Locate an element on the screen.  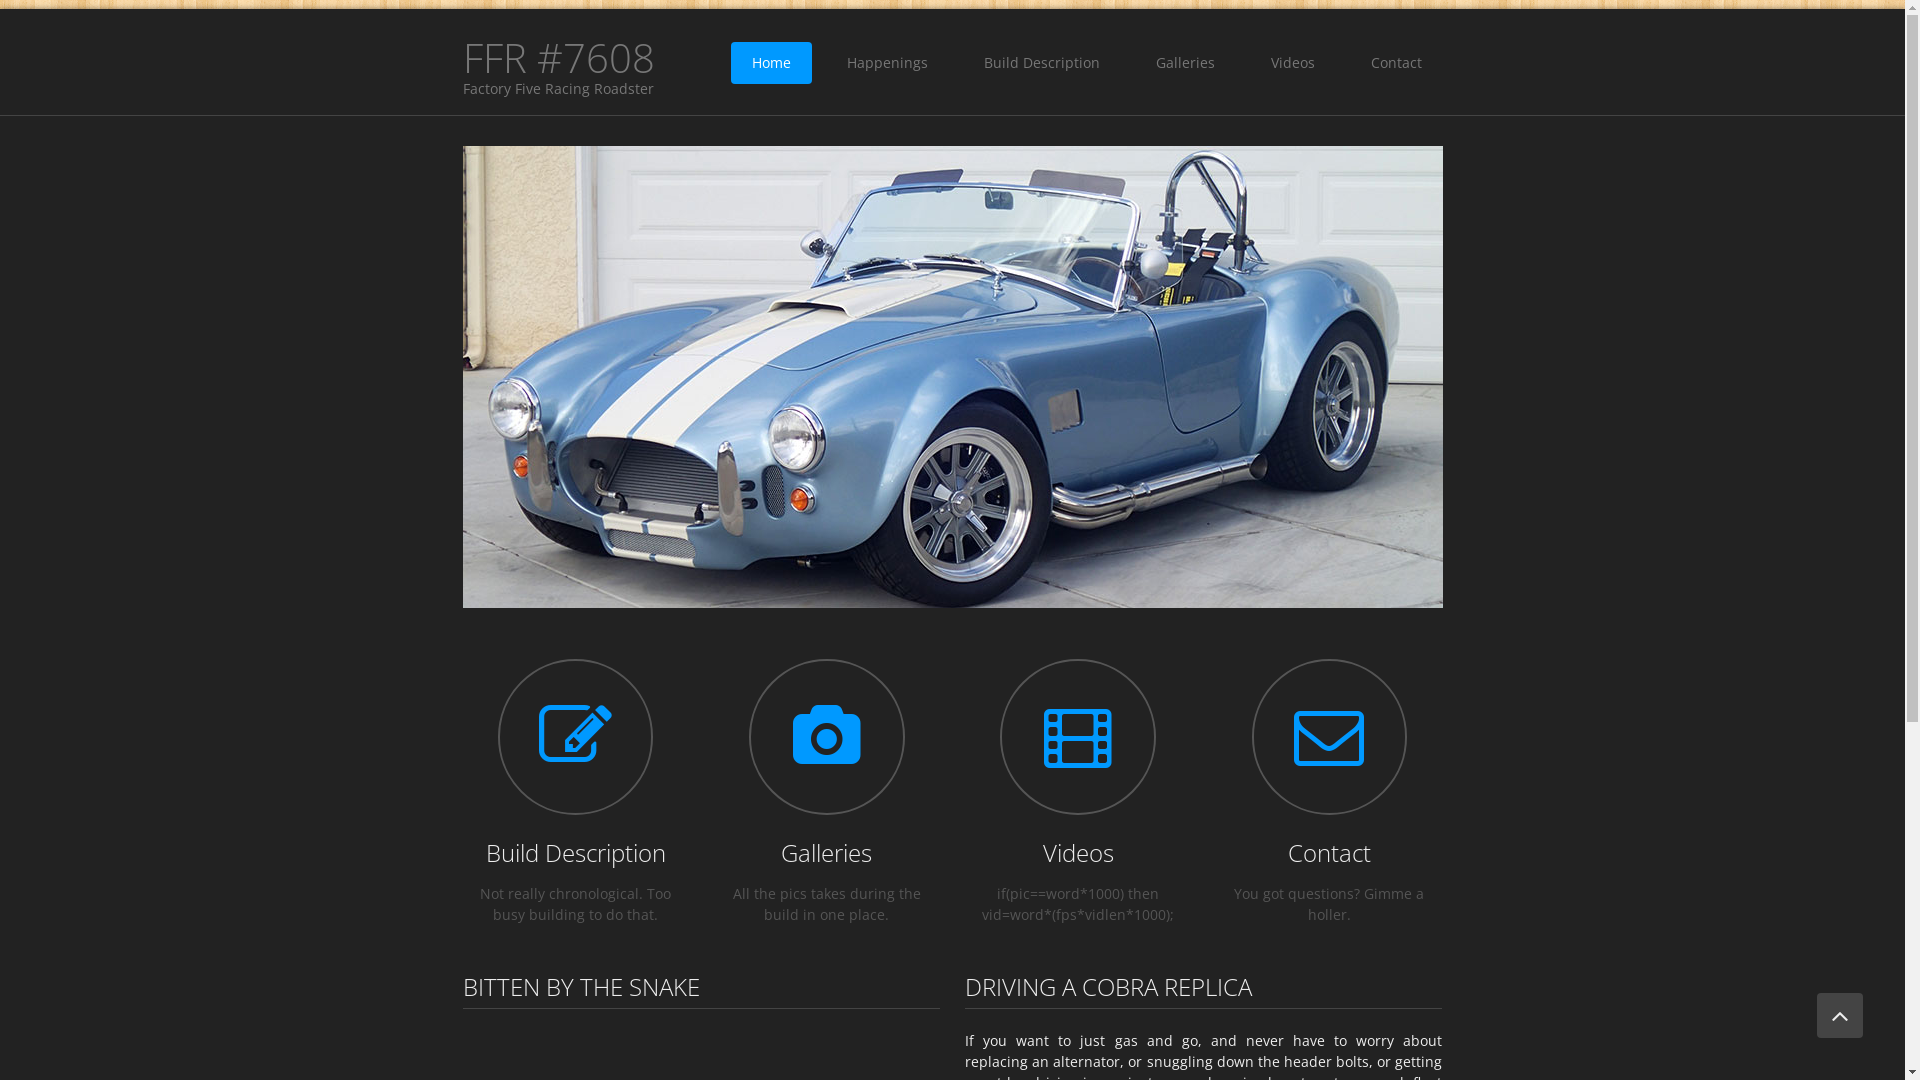
FFR #7608 is located at coordinates (558, 58).